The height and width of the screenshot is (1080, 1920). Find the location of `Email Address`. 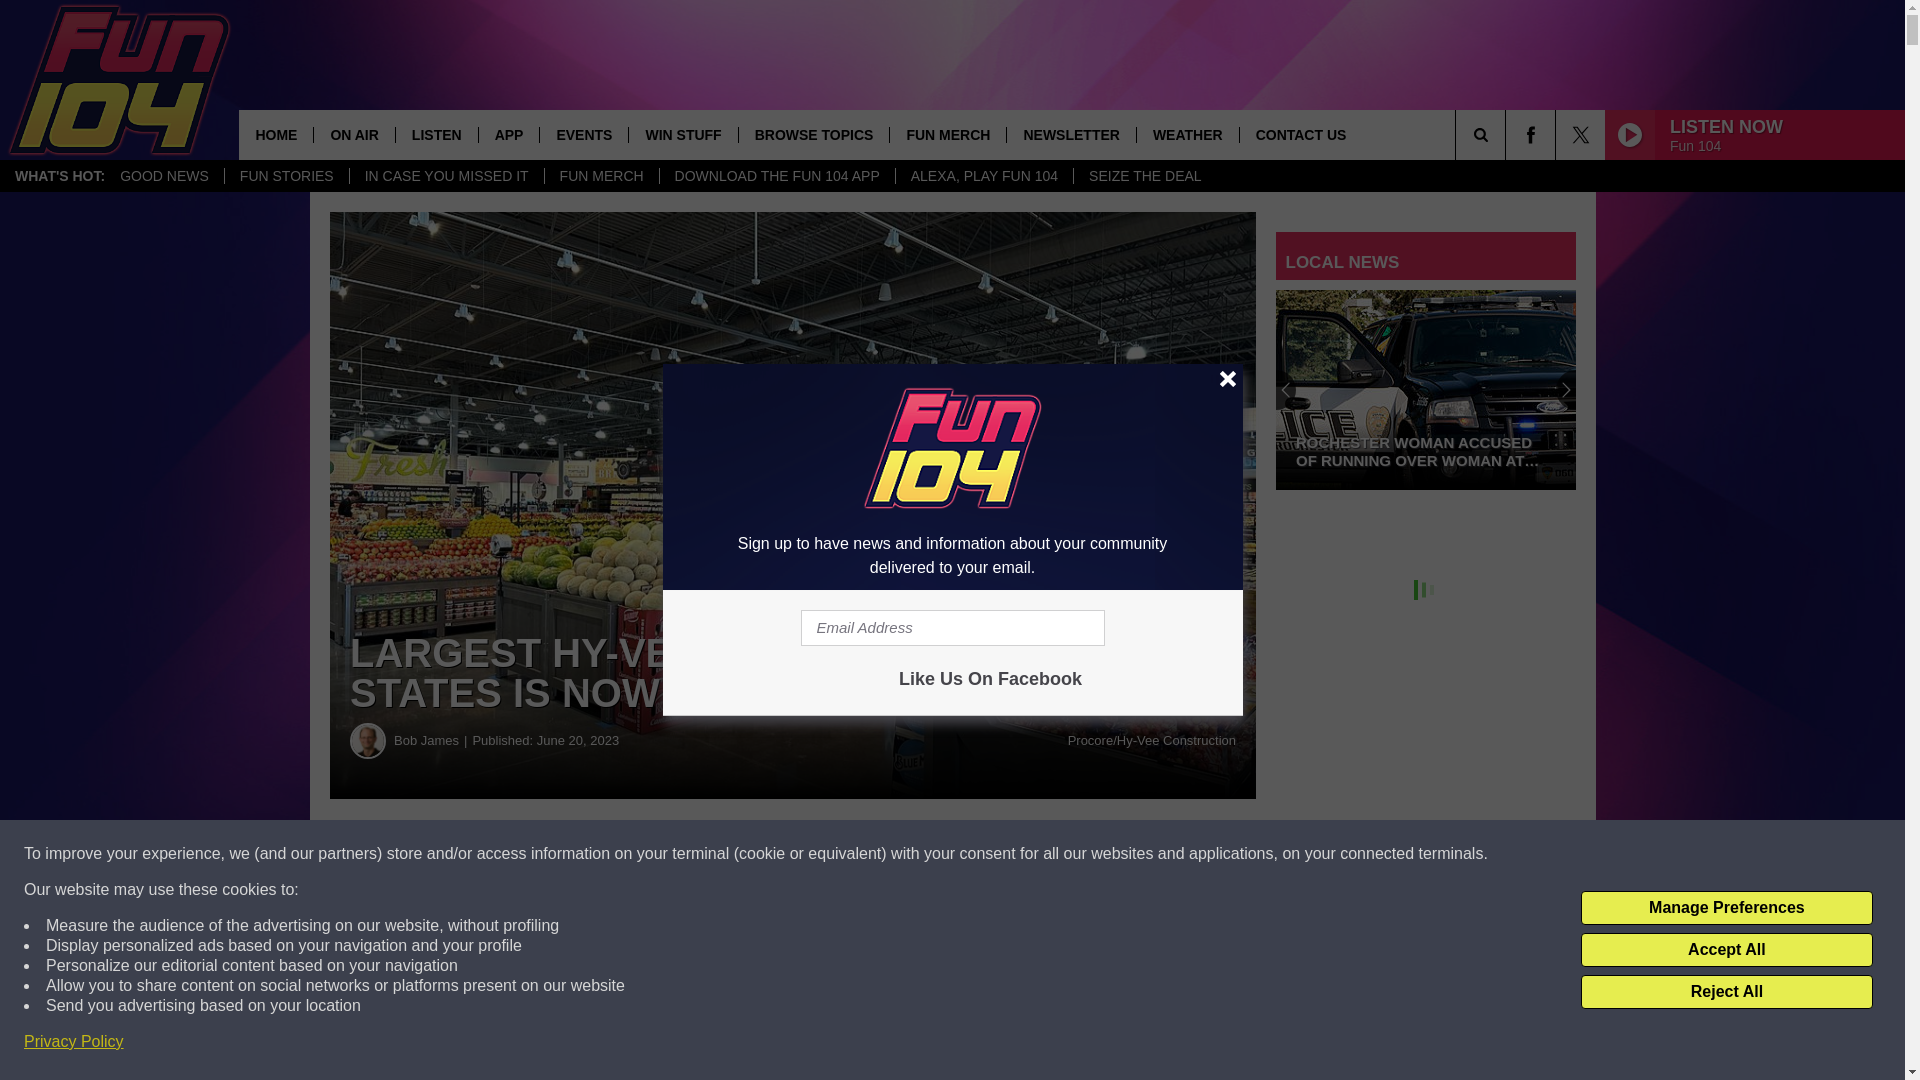

Email Address is located at coordinates (952, 628).